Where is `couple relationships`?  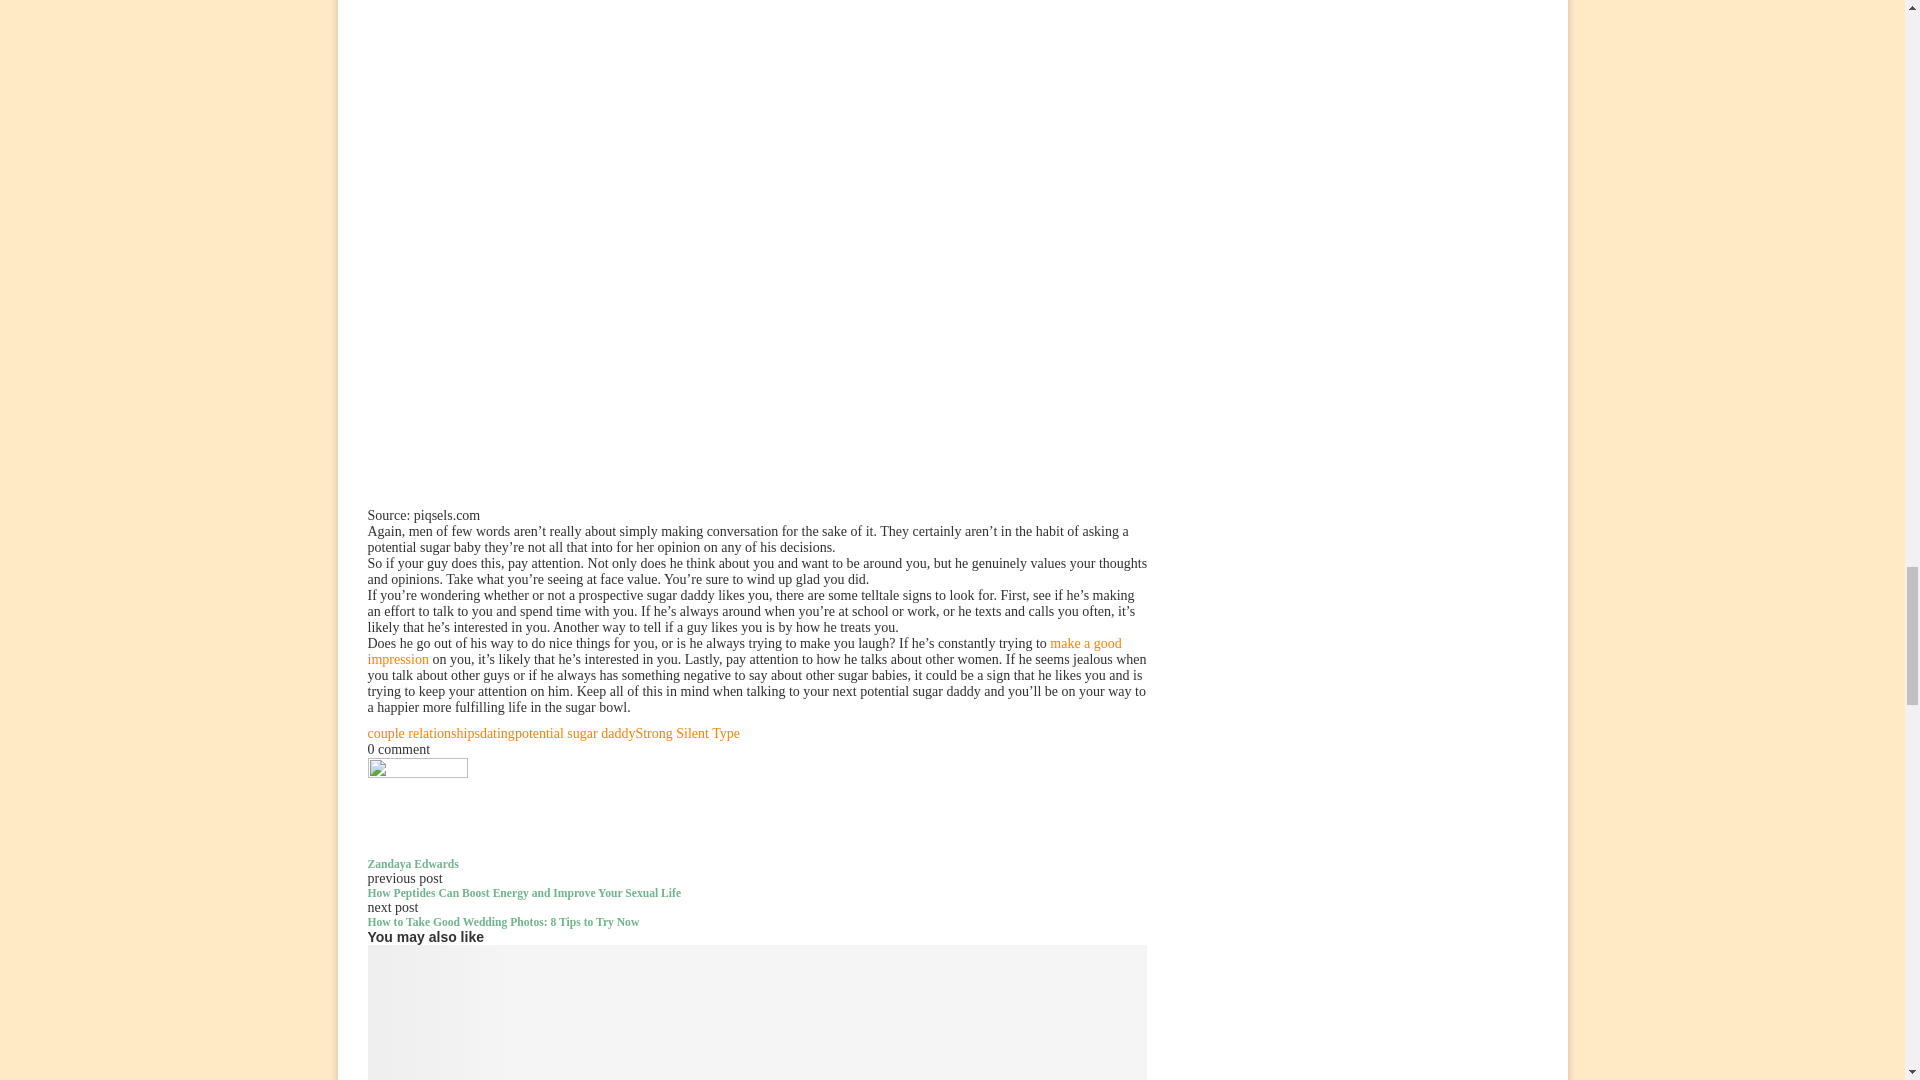
couple relationships is located at coordinates (424, 732).